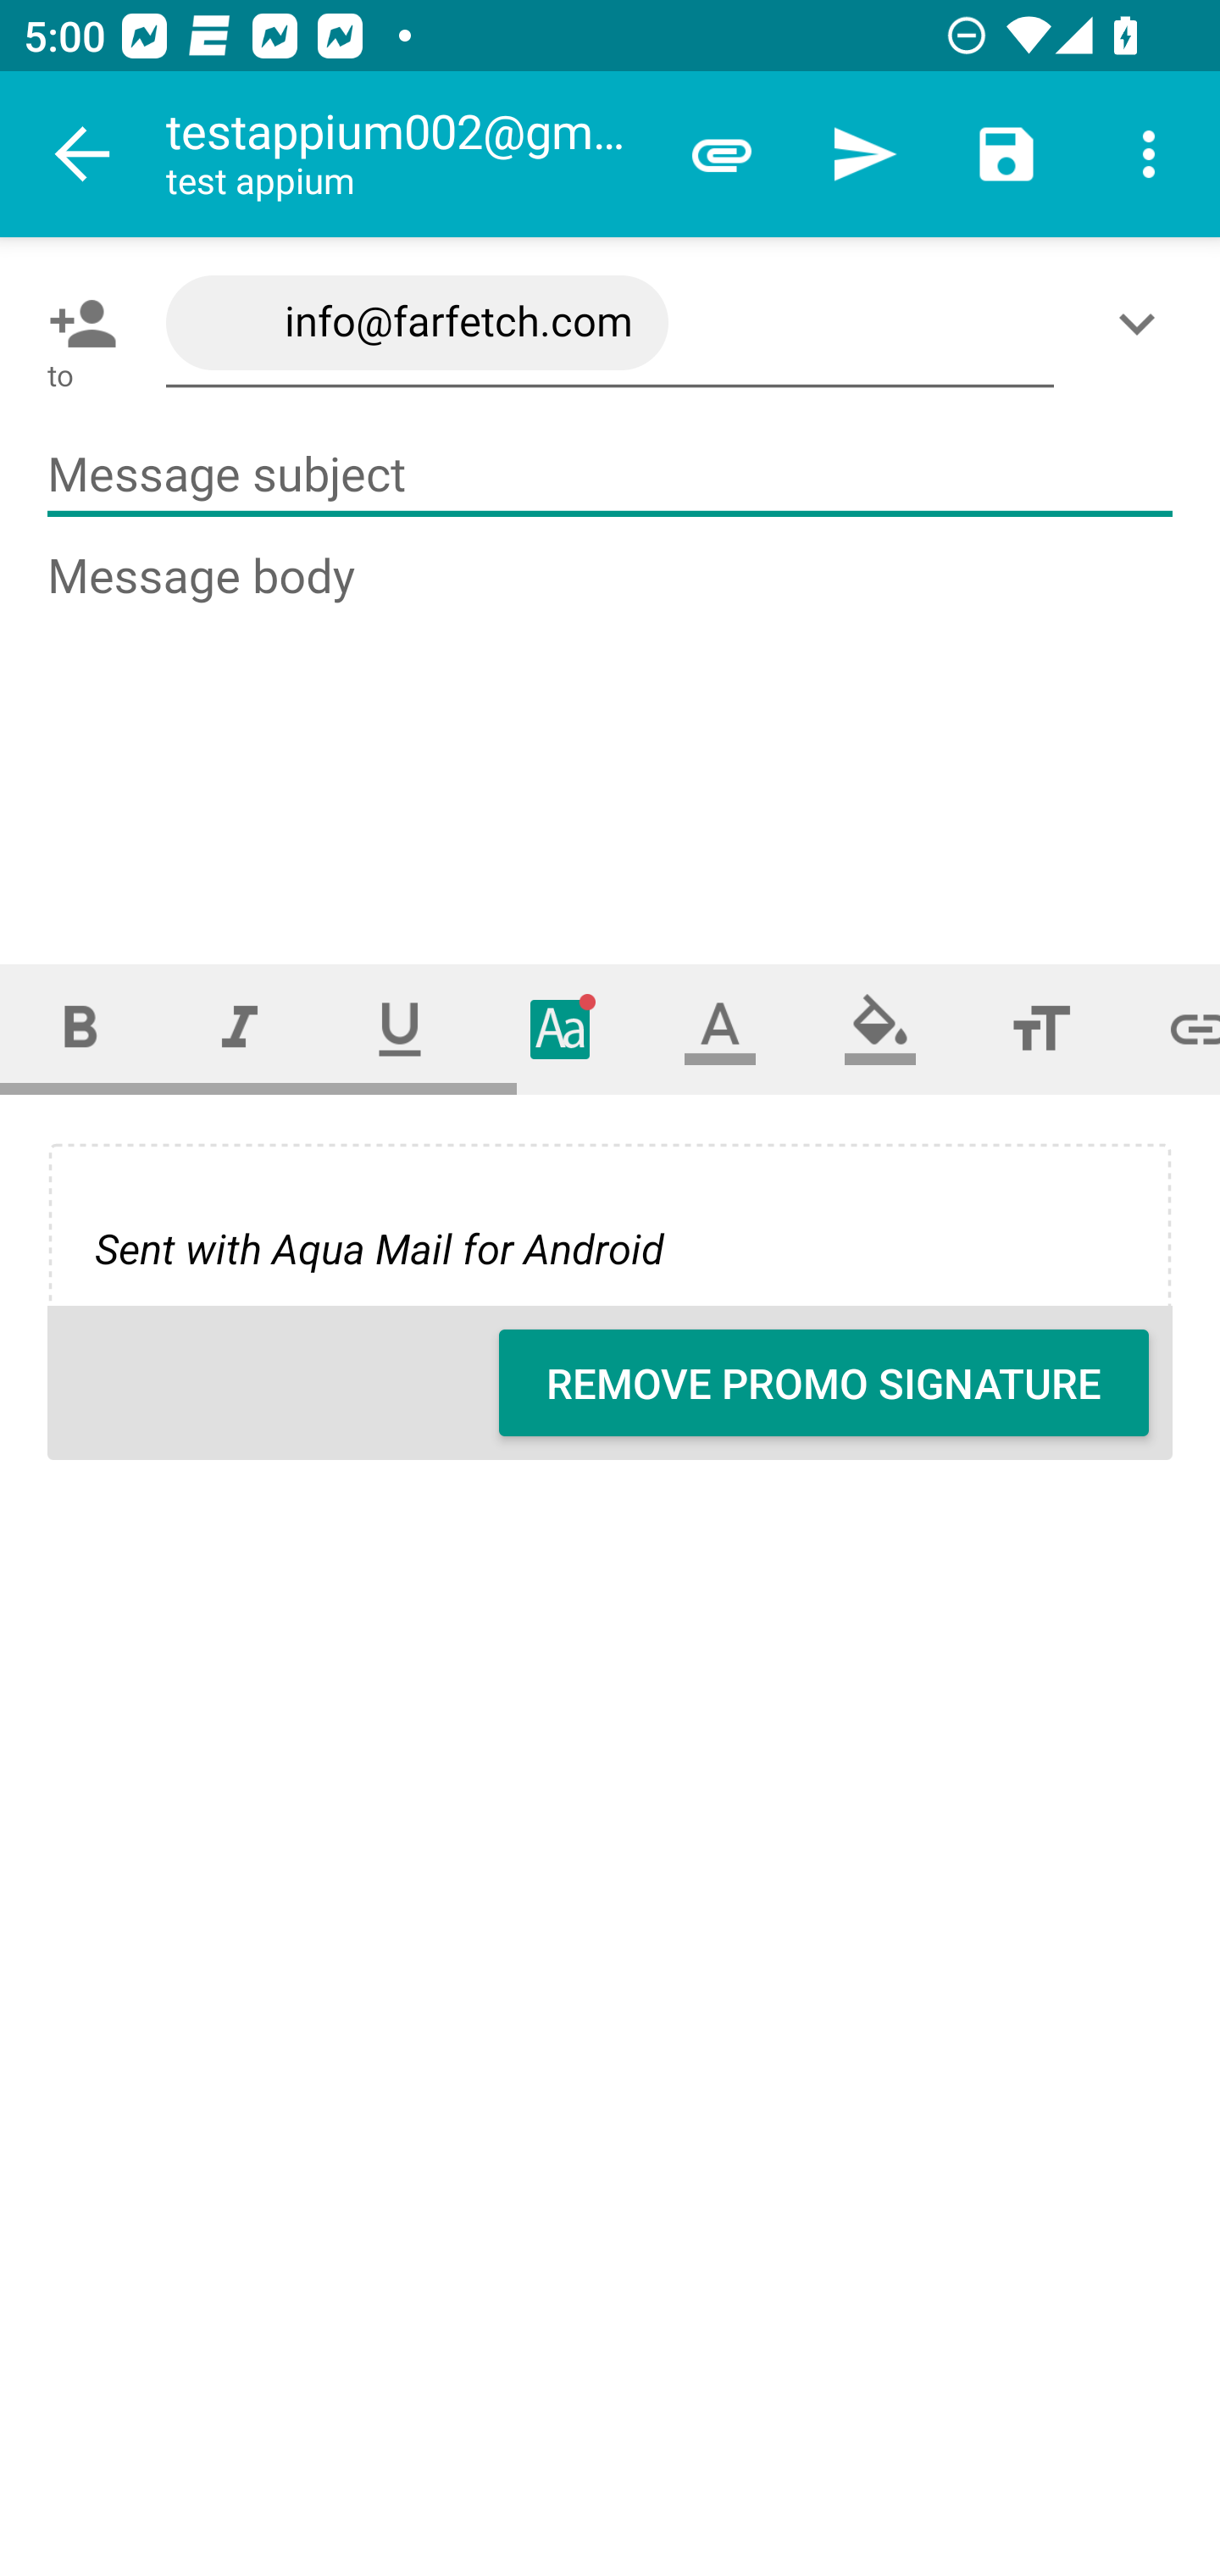  What do you see at coordinates (1040, 1029) in the screenshot?
I see `Font size` at bounding box center [1040, 1029].